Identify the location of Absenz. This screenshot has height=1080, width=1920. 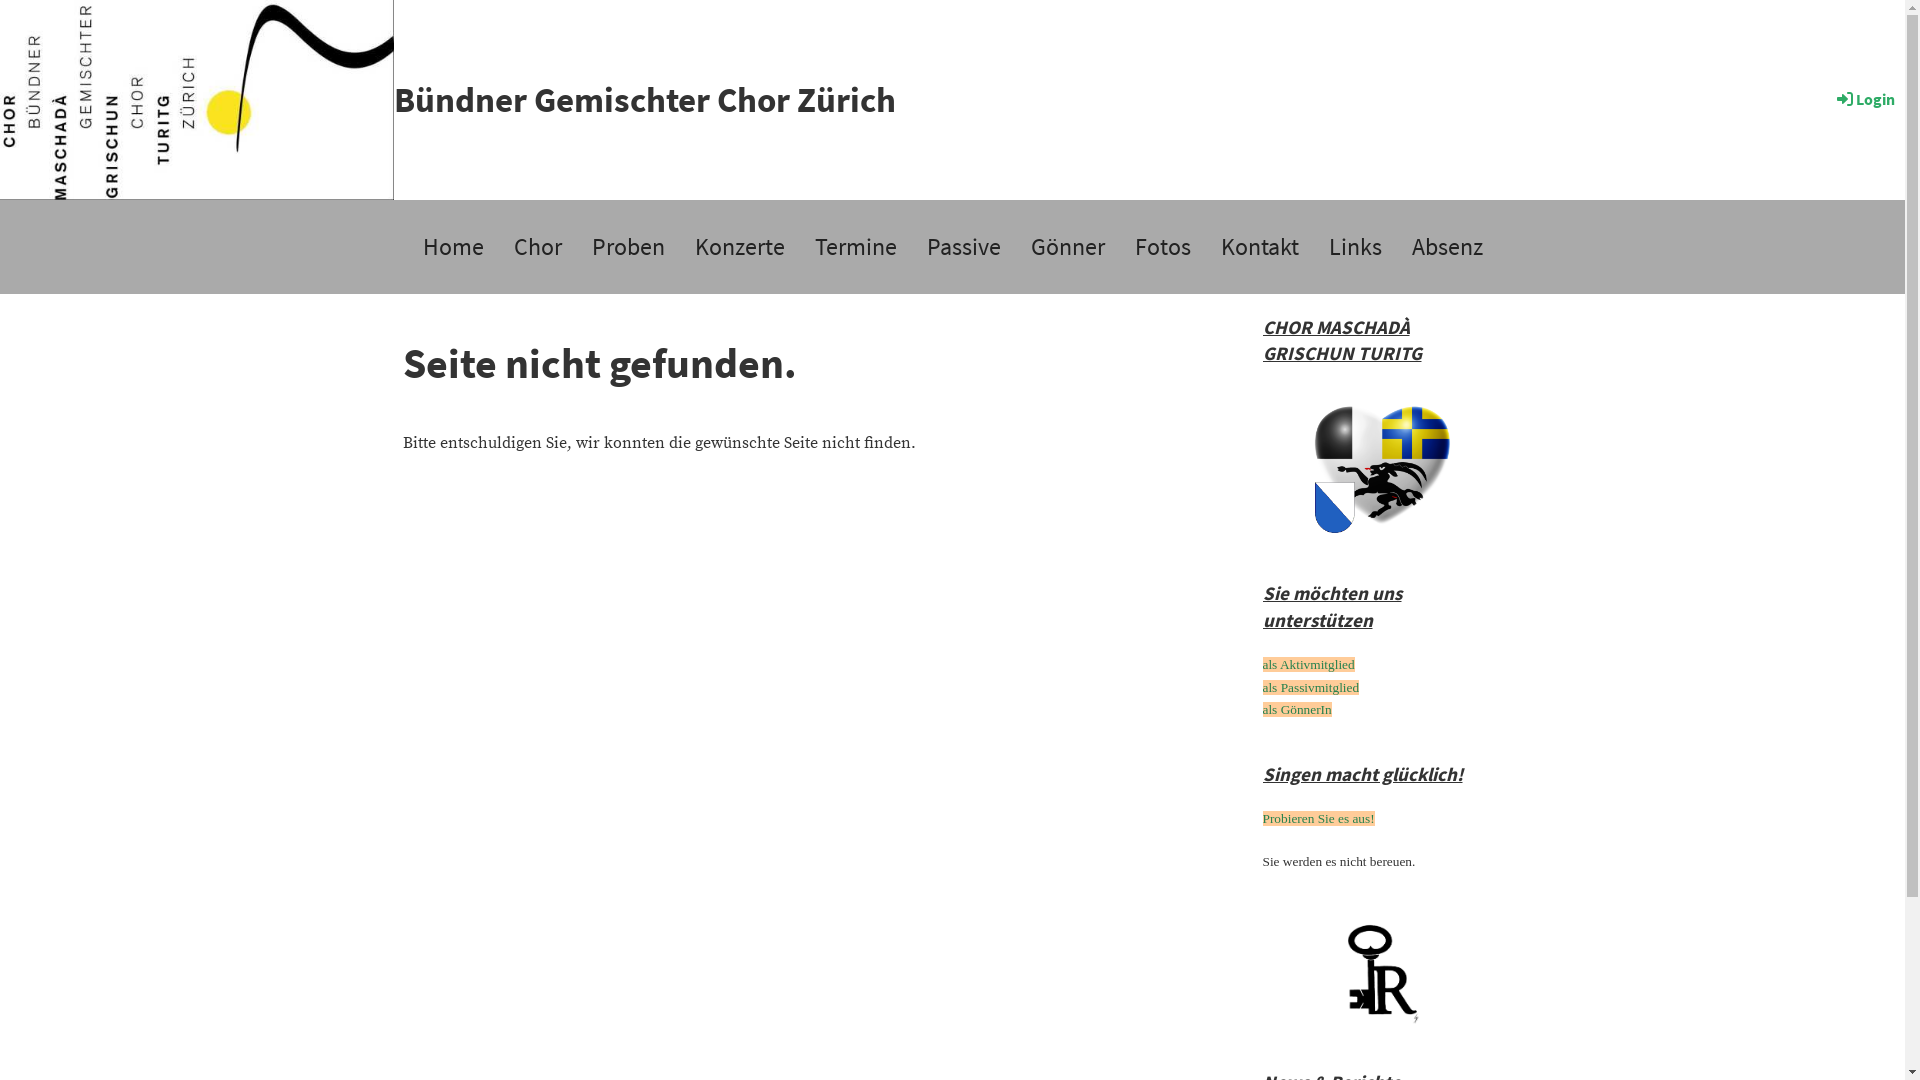
(1446, 247).